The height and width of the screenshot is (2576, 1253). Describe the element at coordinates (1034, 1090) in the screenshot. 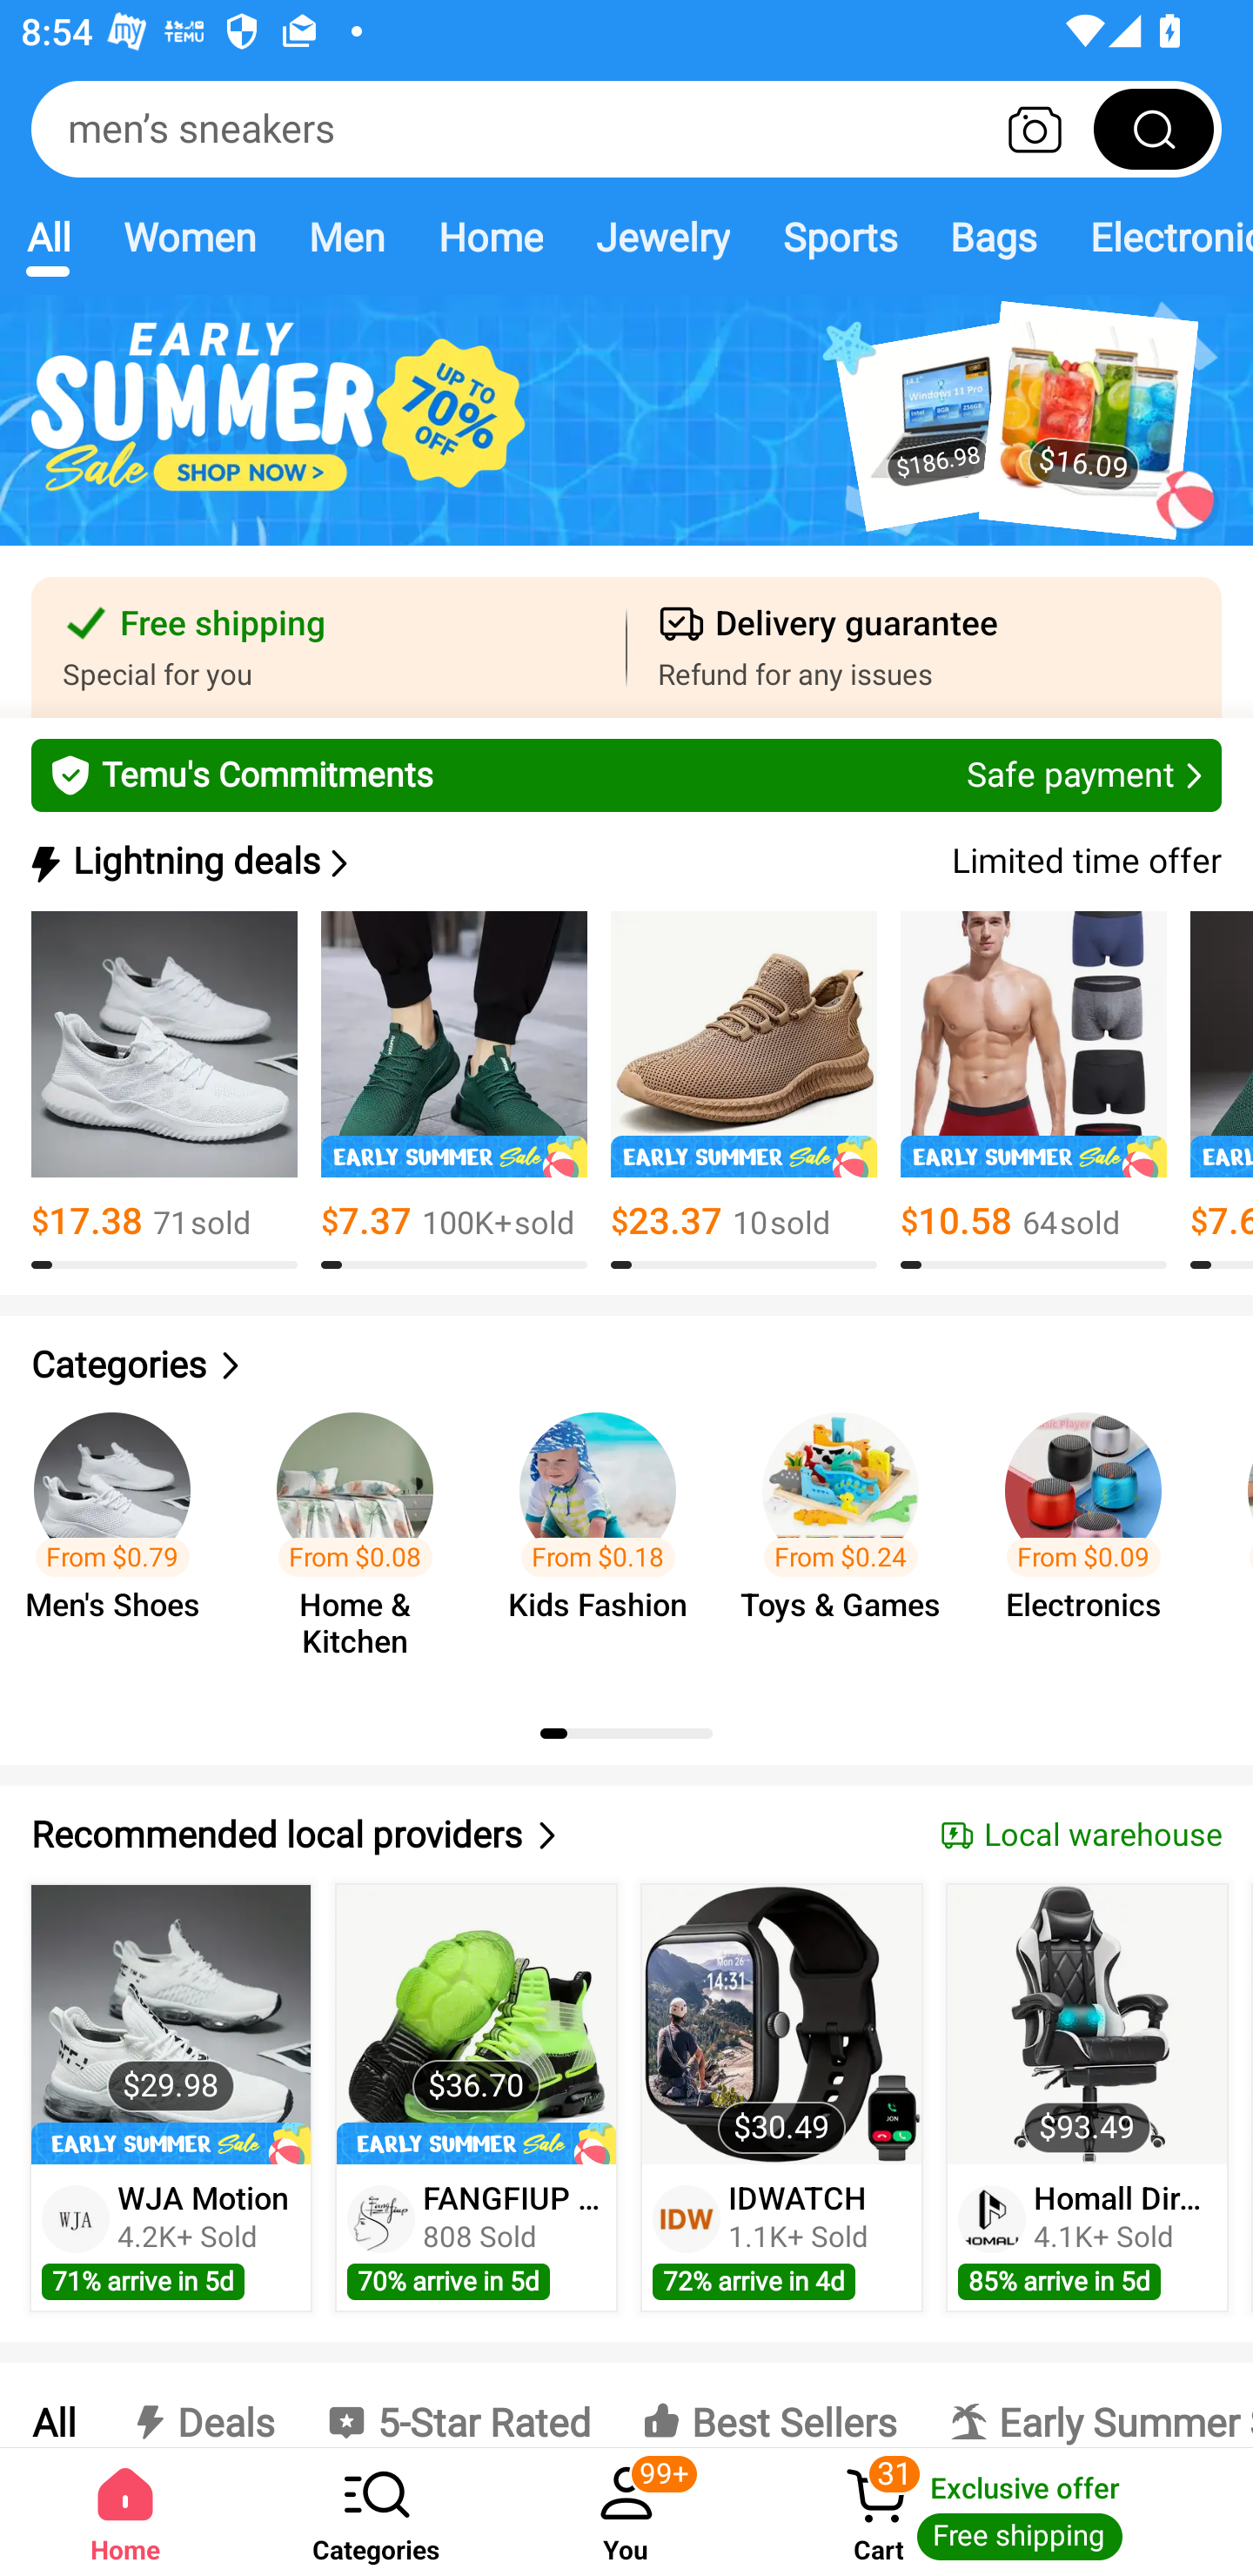

I see `$10.58 64￼sold 8.0` at that location.